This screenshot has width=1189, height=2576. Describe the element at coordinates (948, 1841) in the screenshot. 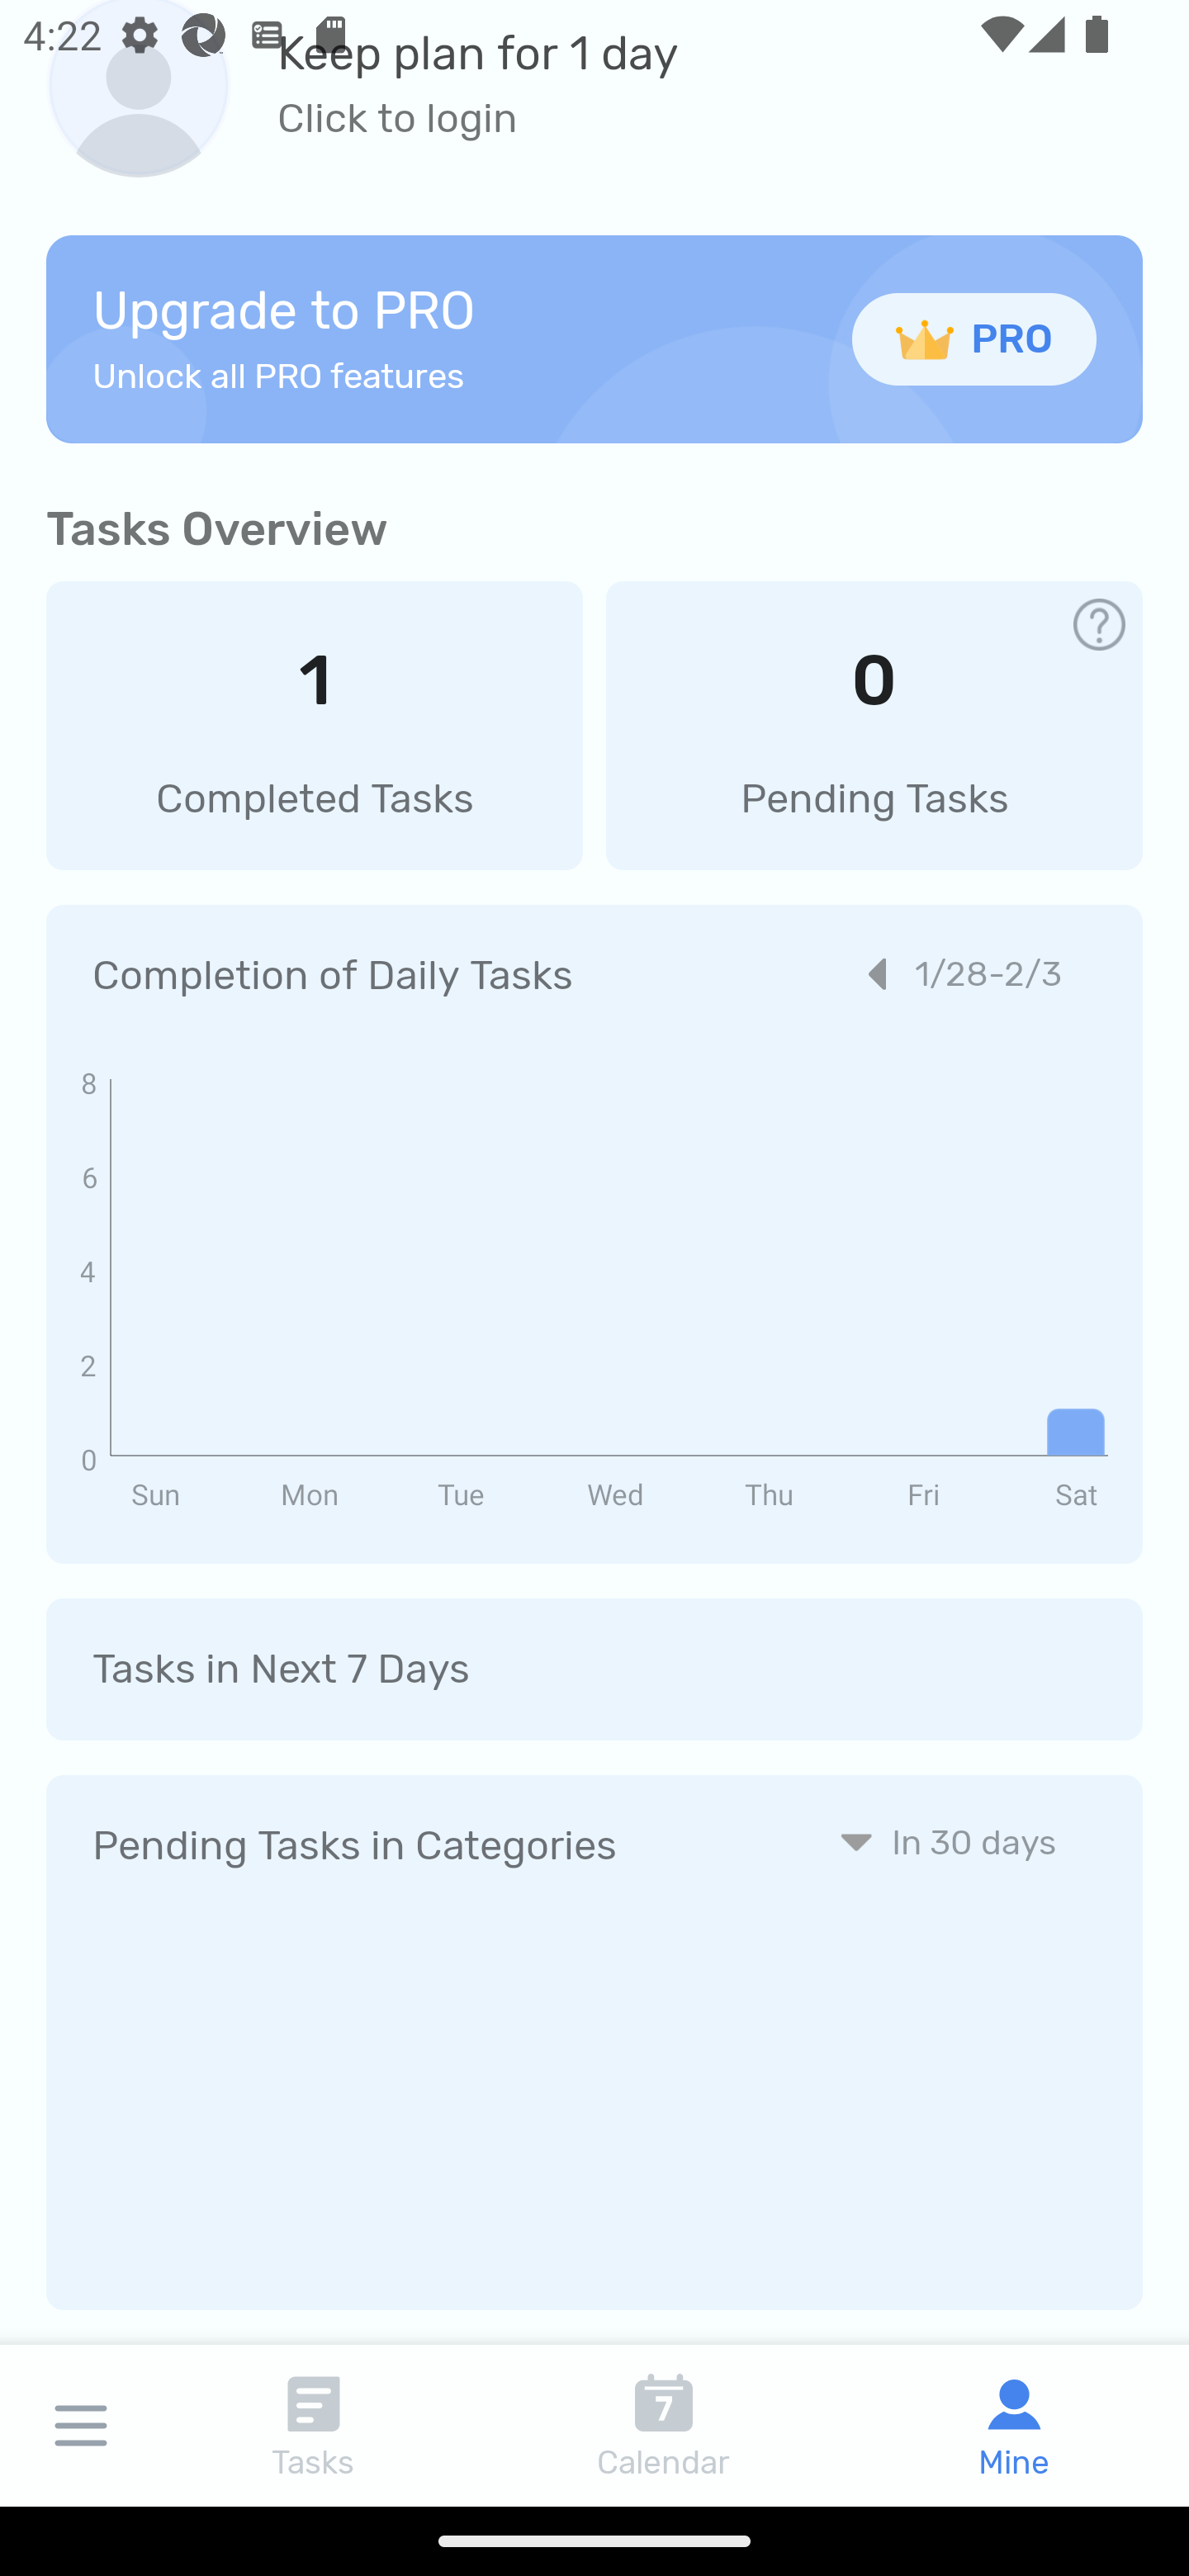

I see `In 30 days` at that location.